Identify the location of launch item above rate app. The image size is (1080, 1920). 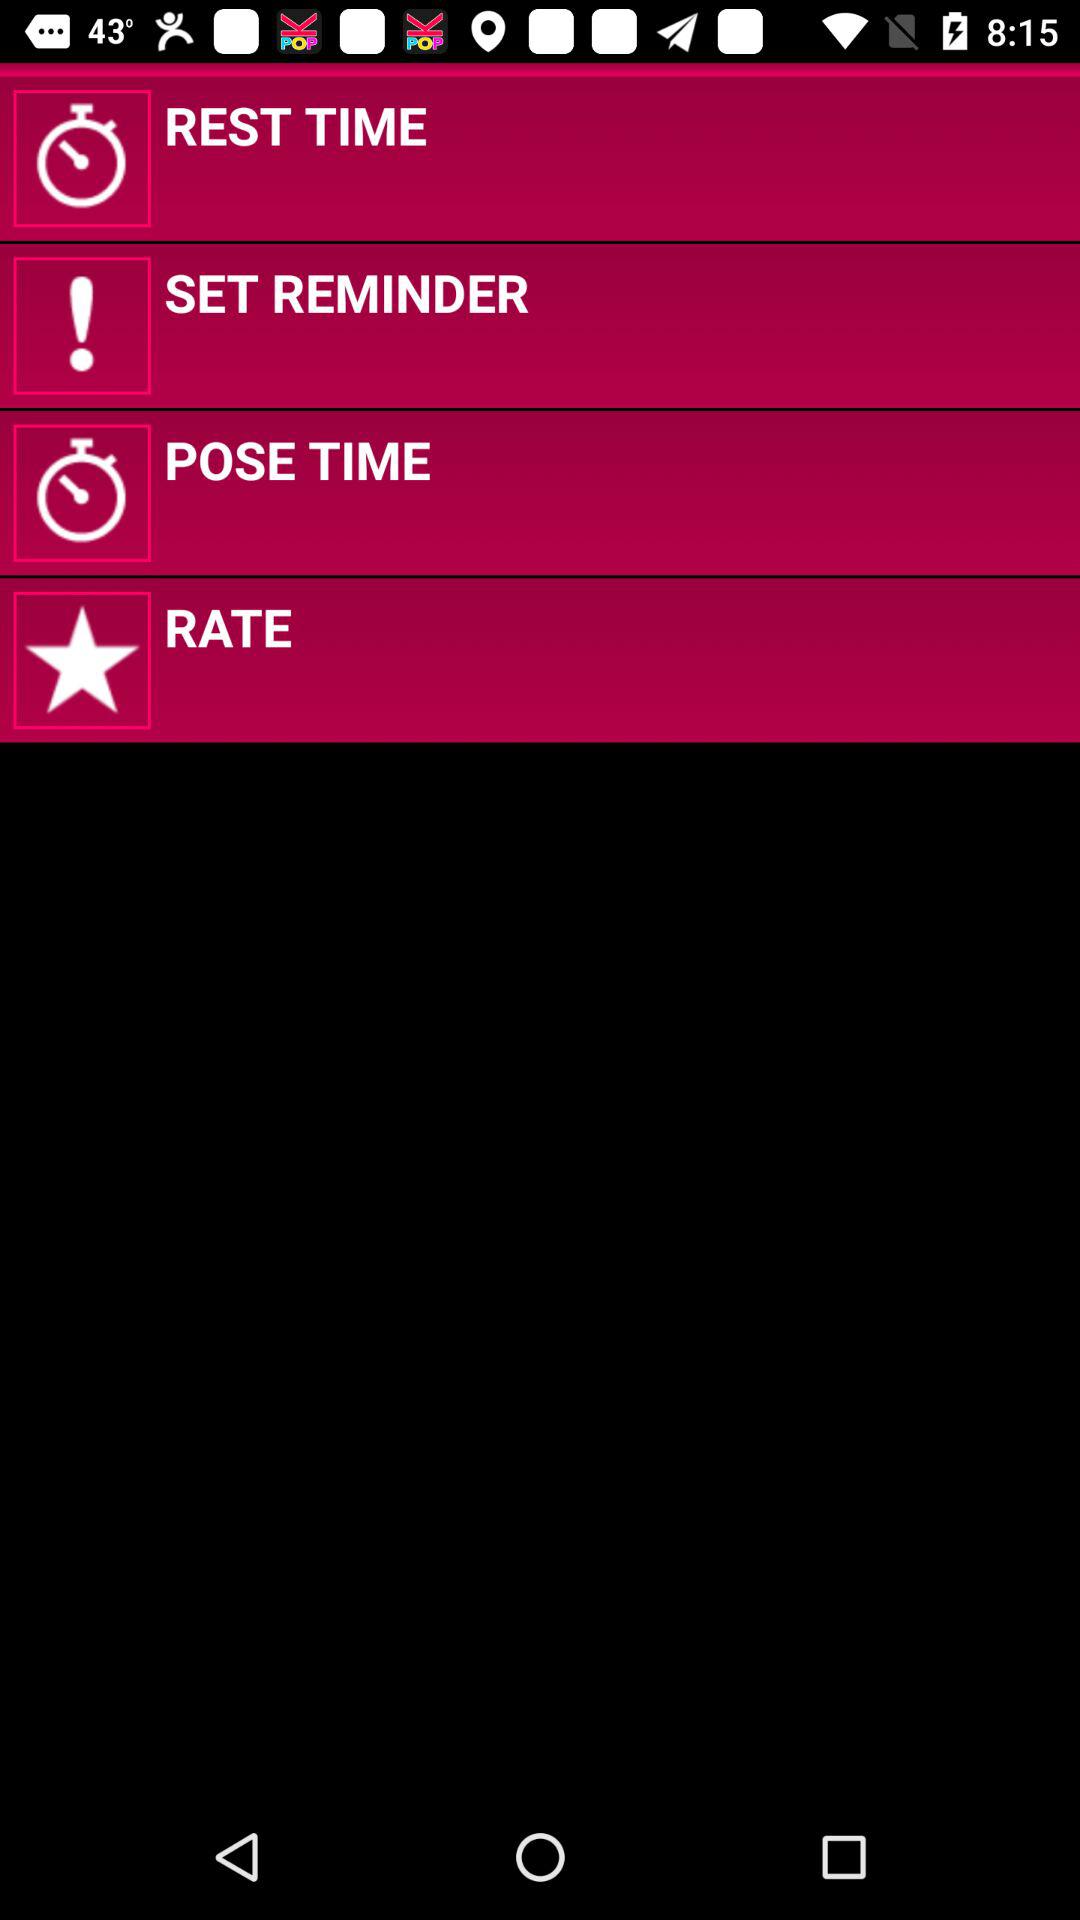
(297, 459).